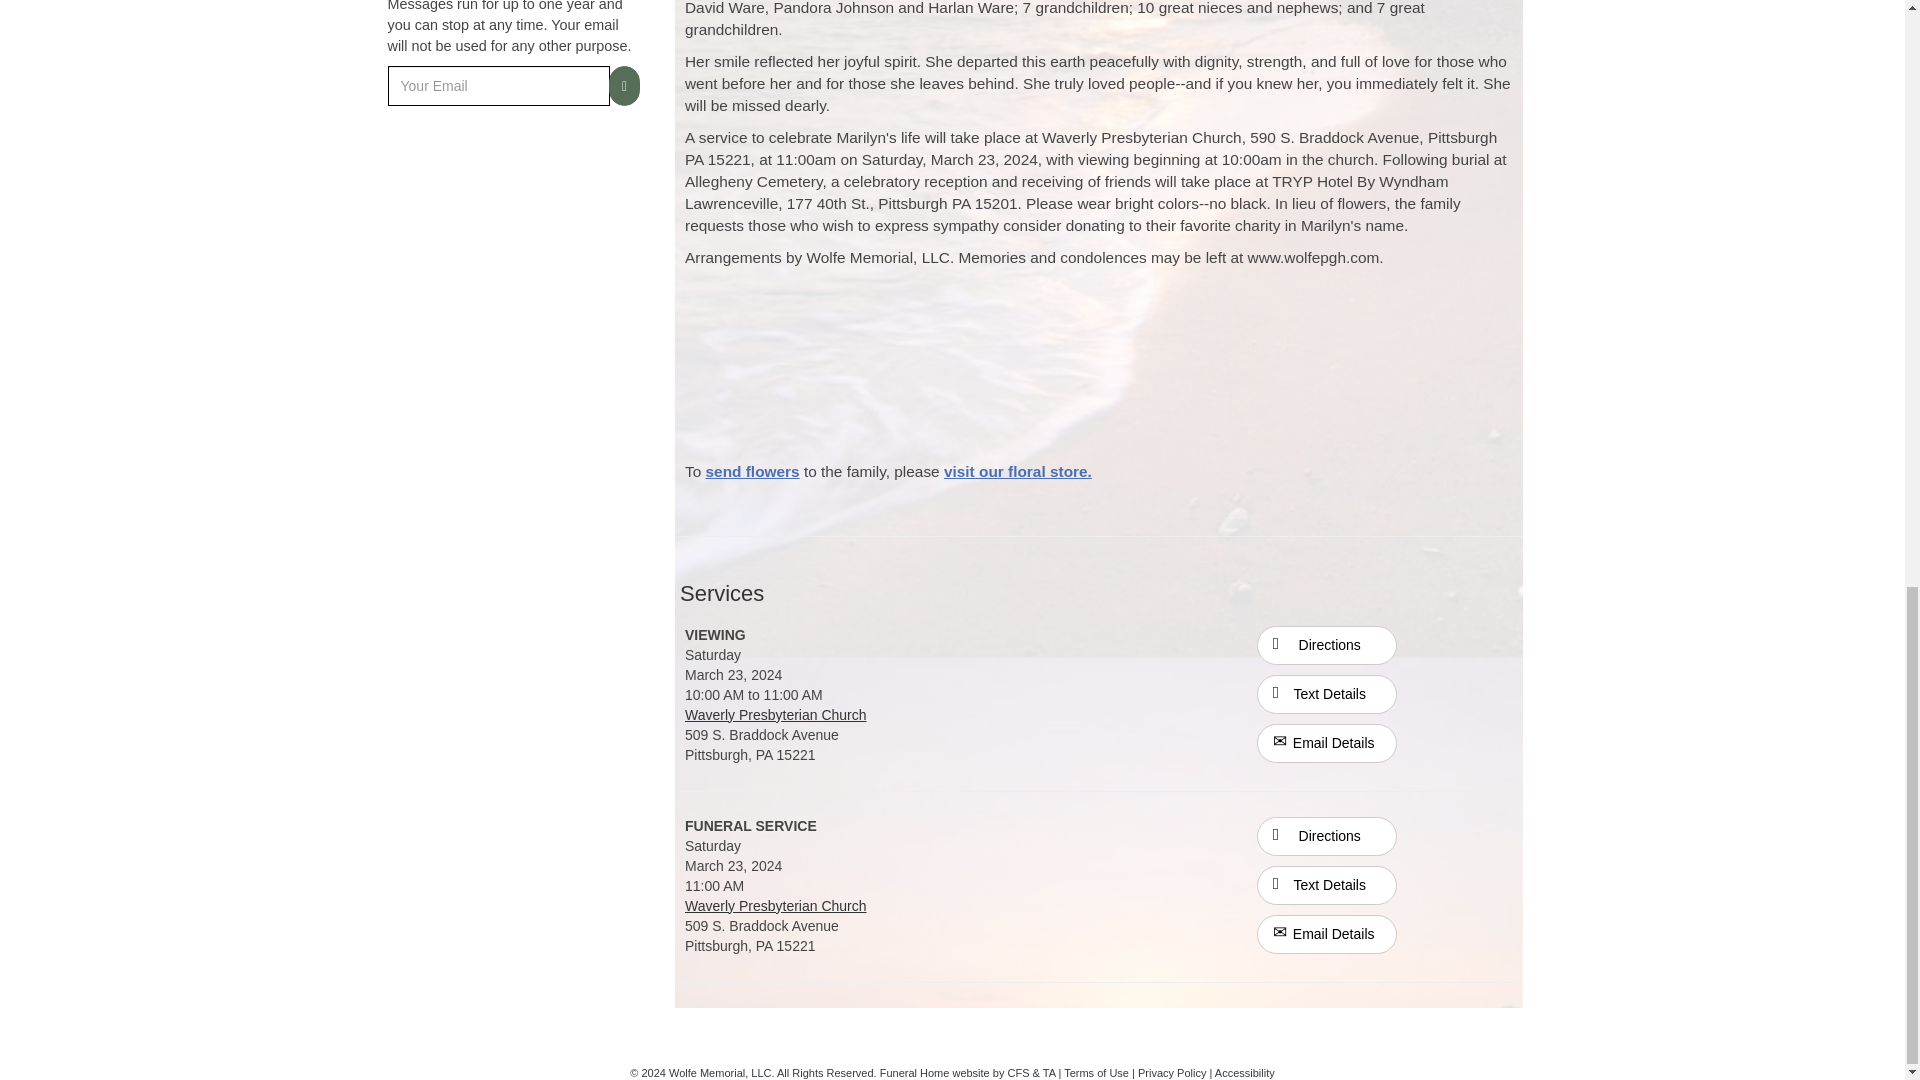 Image resolution: width=1920 pixels, height=1080 pixels. I want to click on Text Details, so click(1327, 886).